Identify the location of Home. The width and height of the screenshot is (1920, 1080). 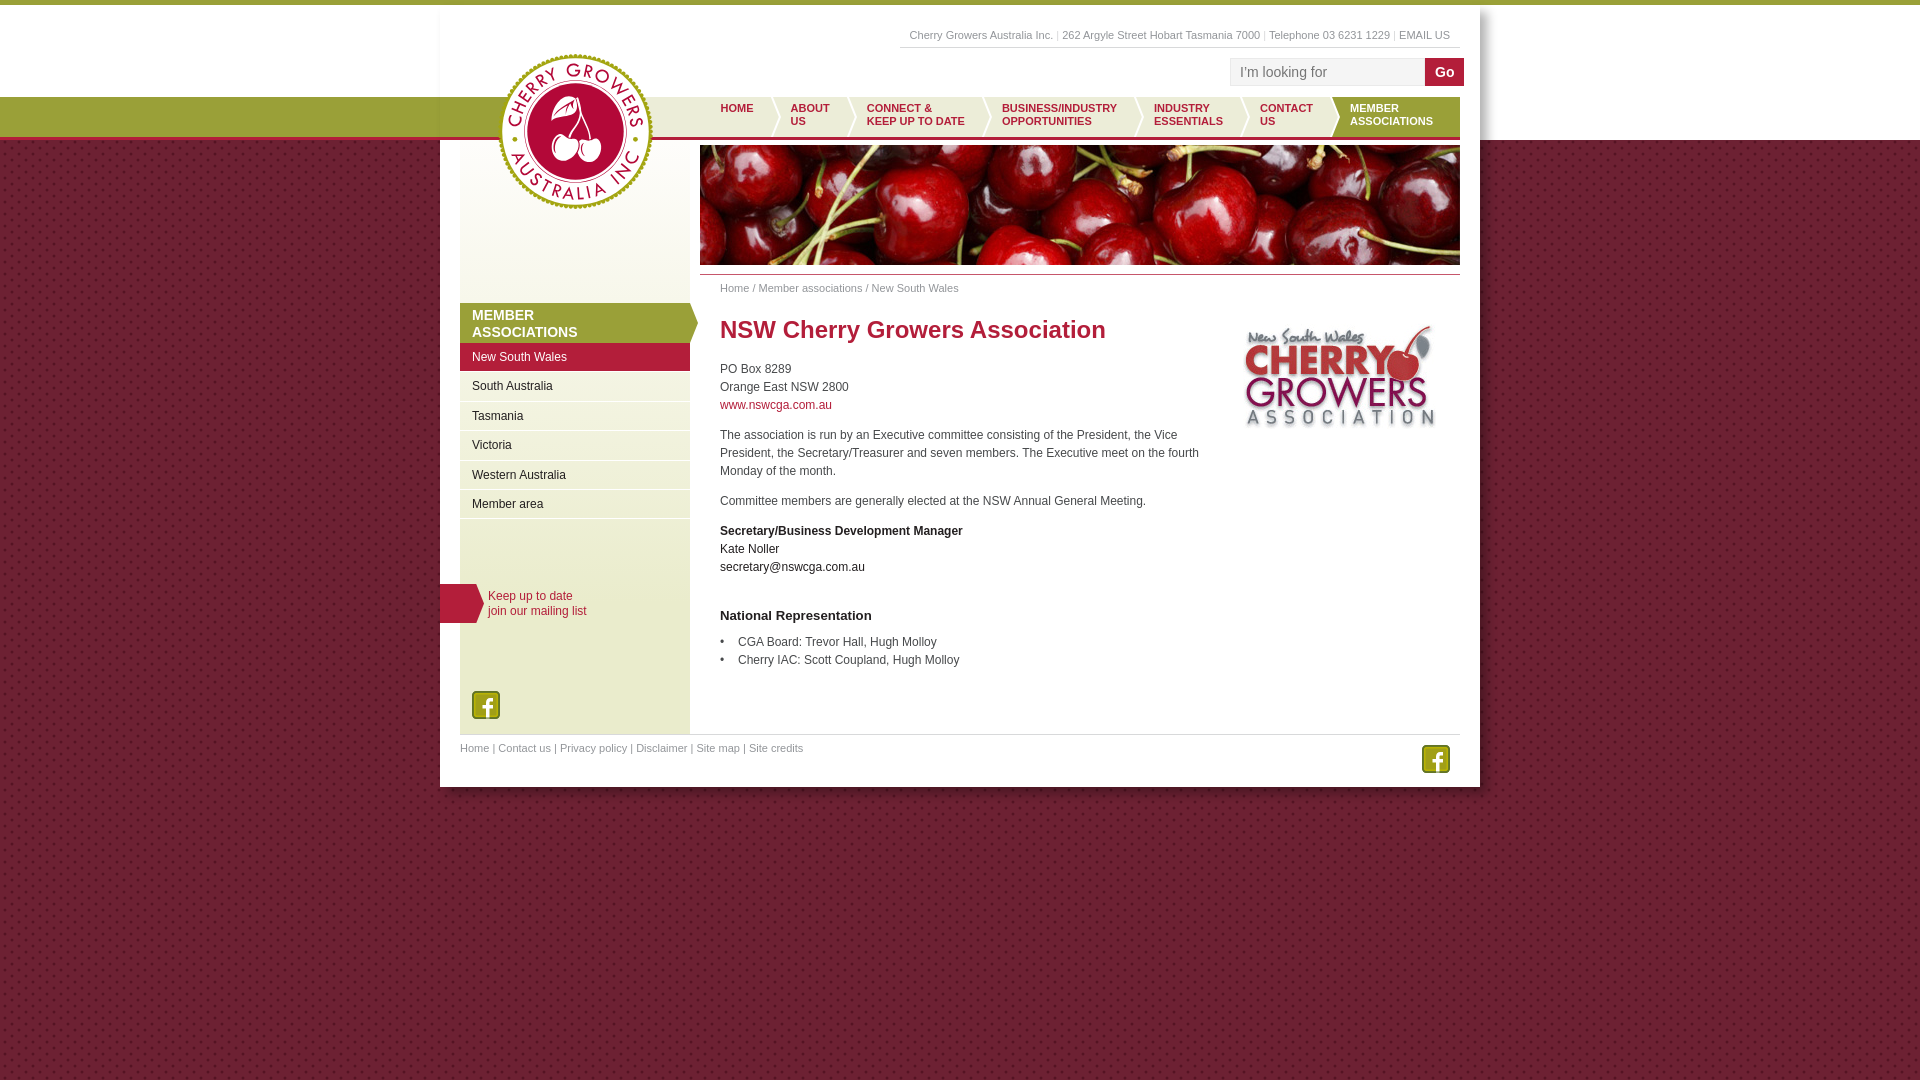
(734, 288).